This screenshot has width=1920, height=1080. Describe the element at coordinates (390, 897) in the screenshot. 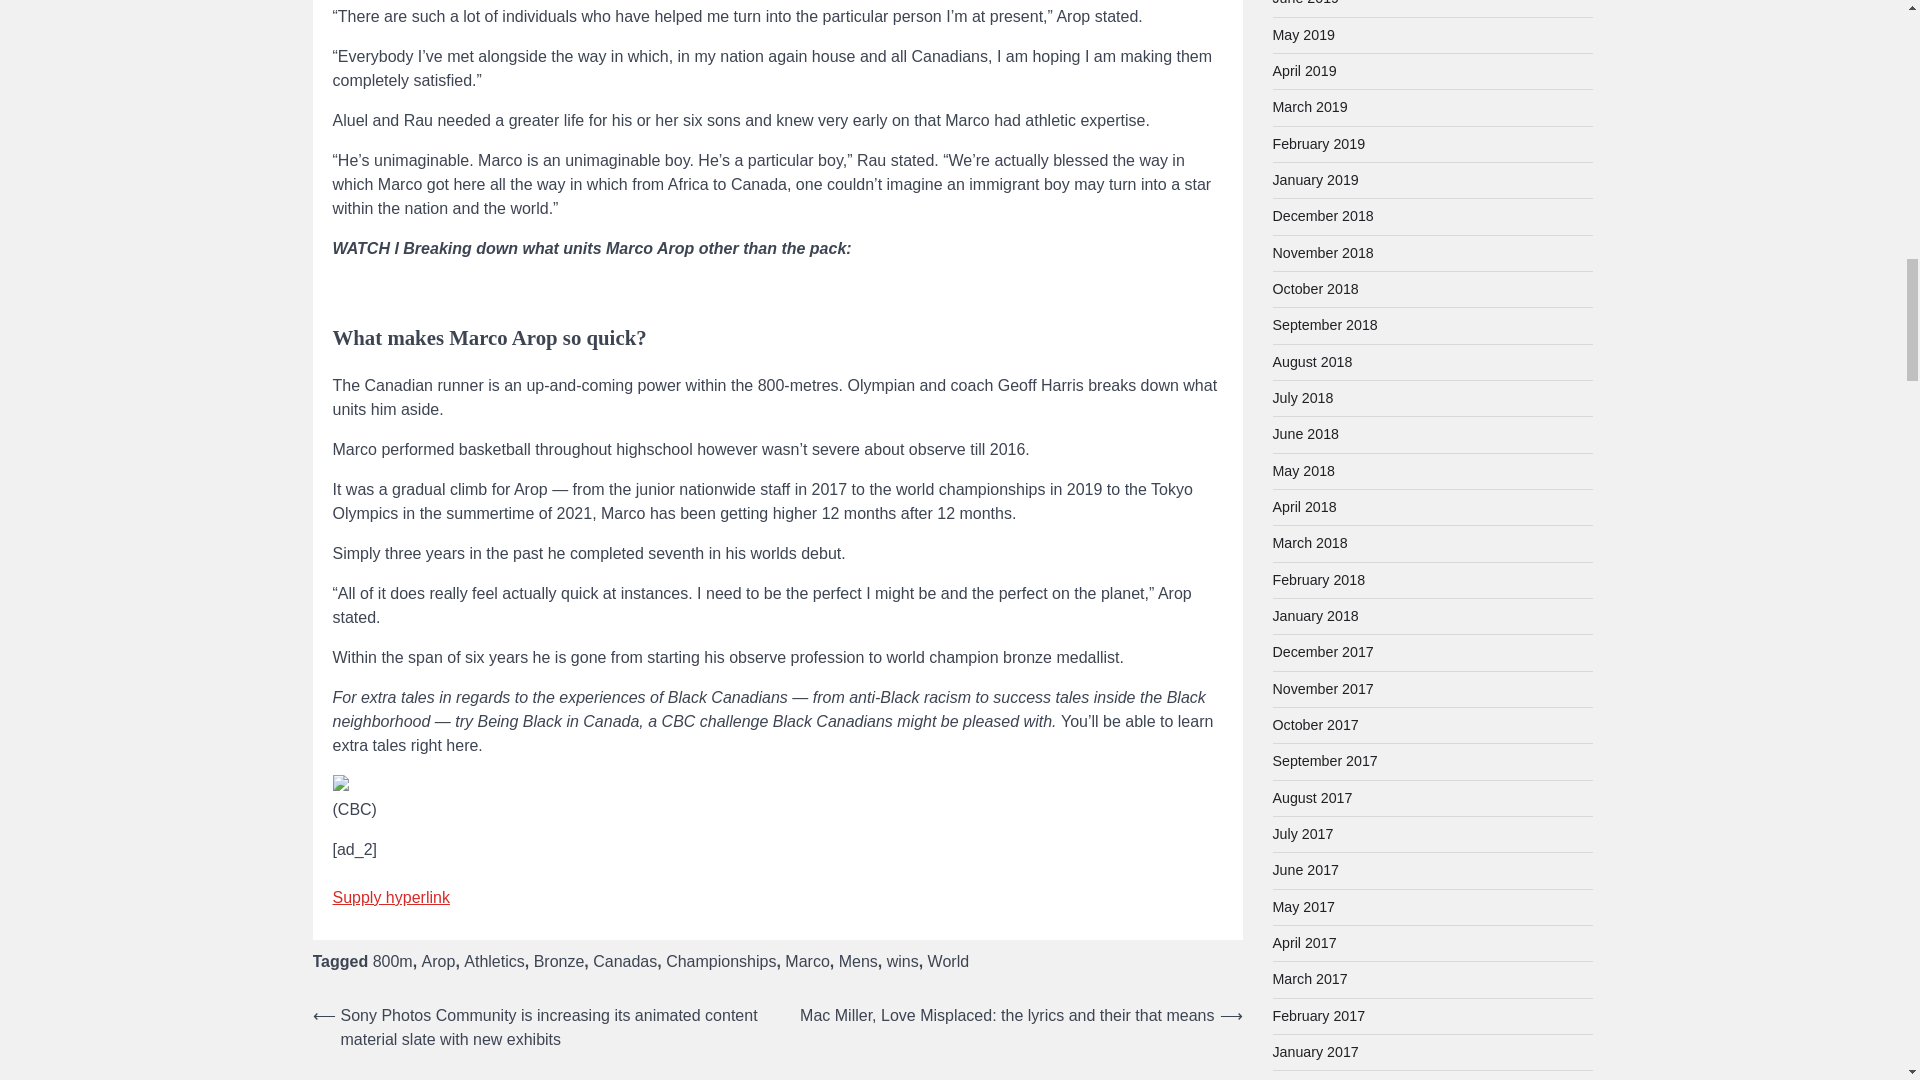

I see `Supply hyperlink` at that location.